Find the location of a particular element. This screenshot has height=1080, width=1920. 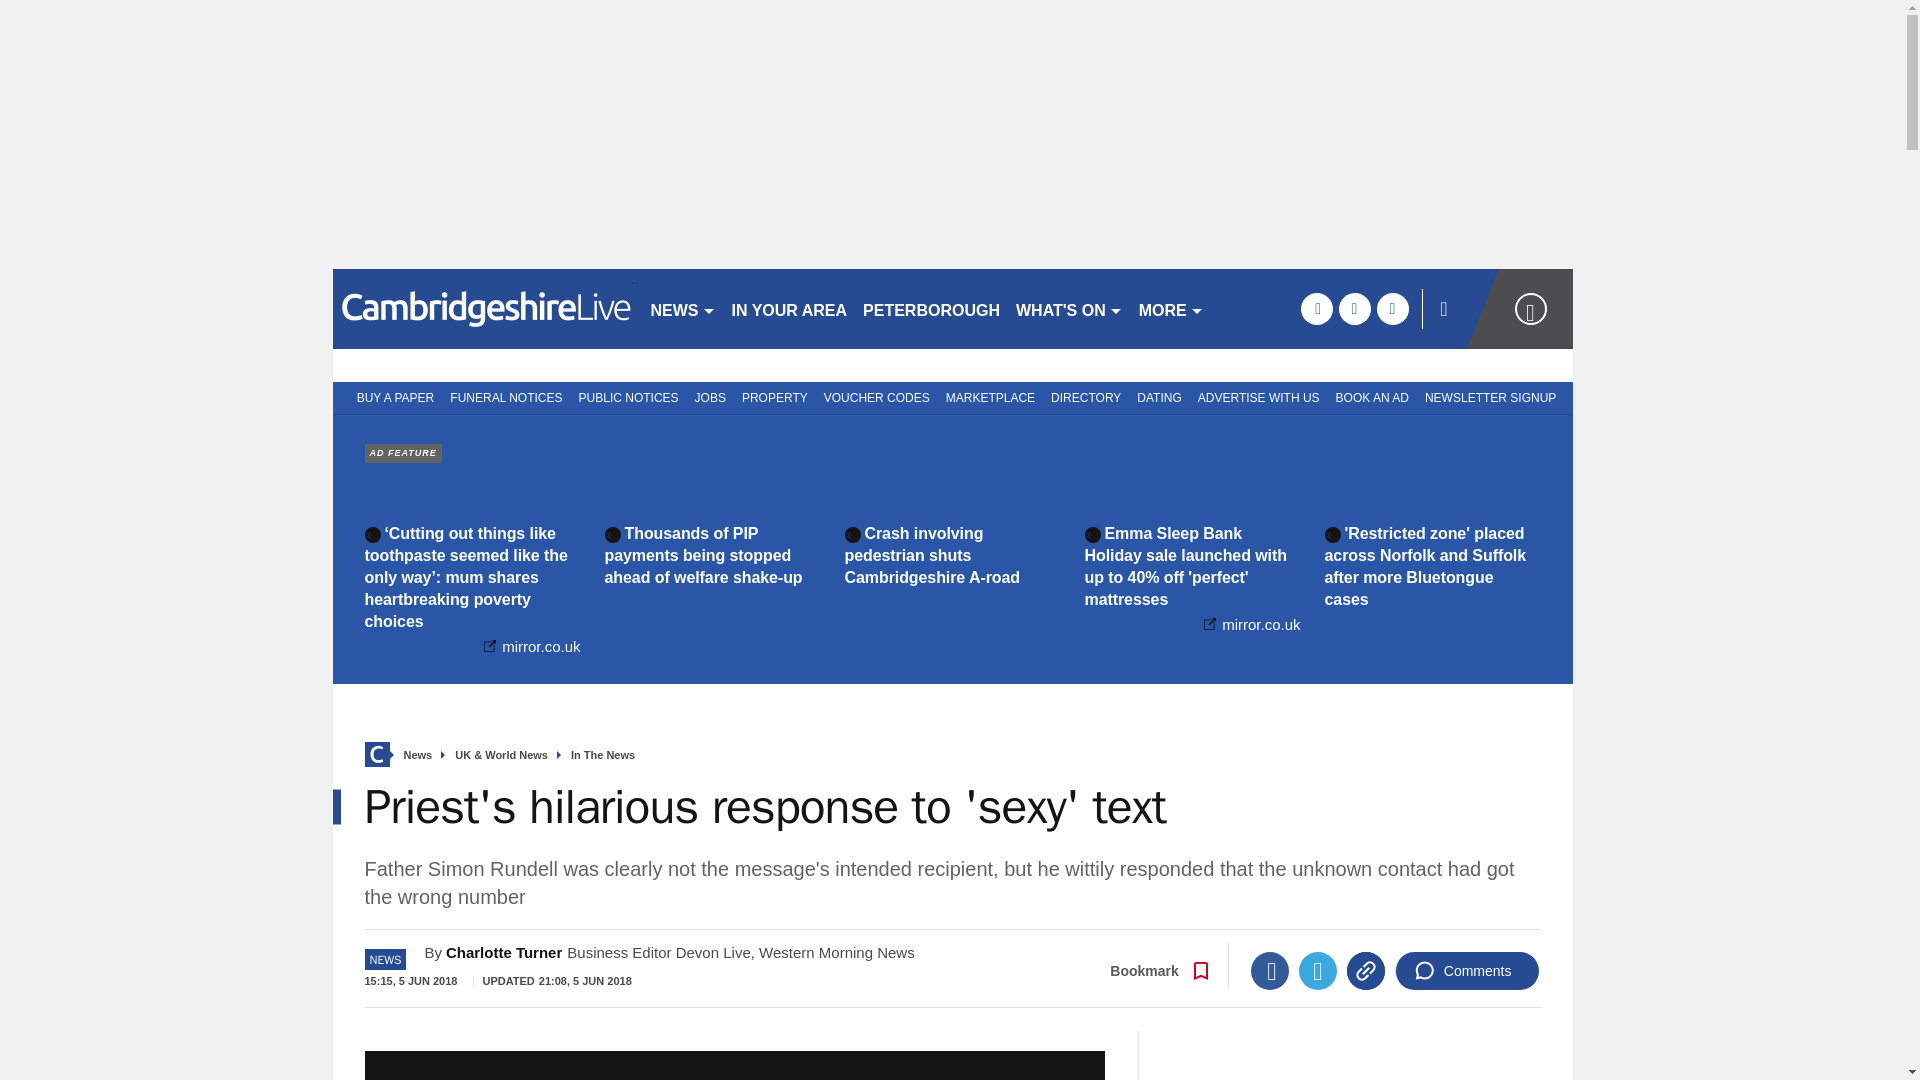

MORE is located at coordinates (1170, 308).